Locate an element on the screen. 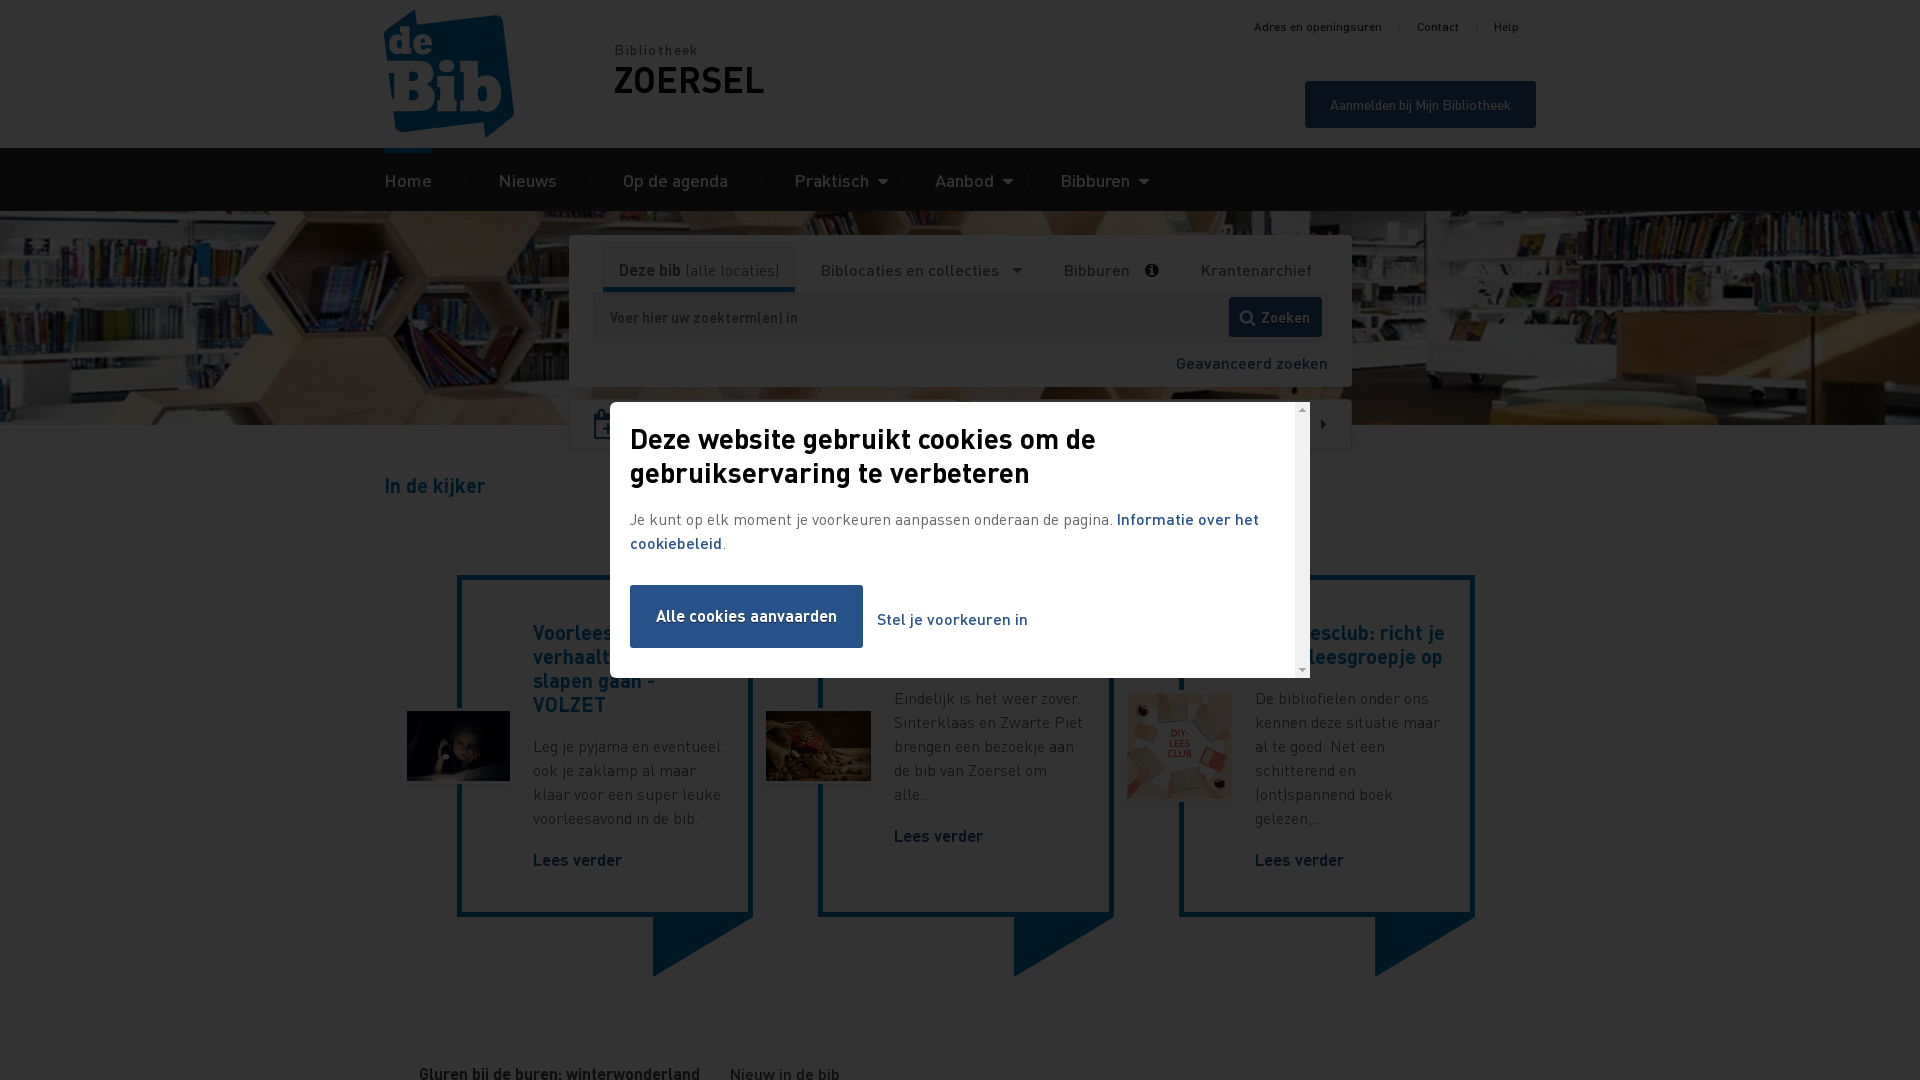 The height and width of the screenshot is (1080, 1920). Alle cookies aanvaarden is located at coordinates (746, 616).